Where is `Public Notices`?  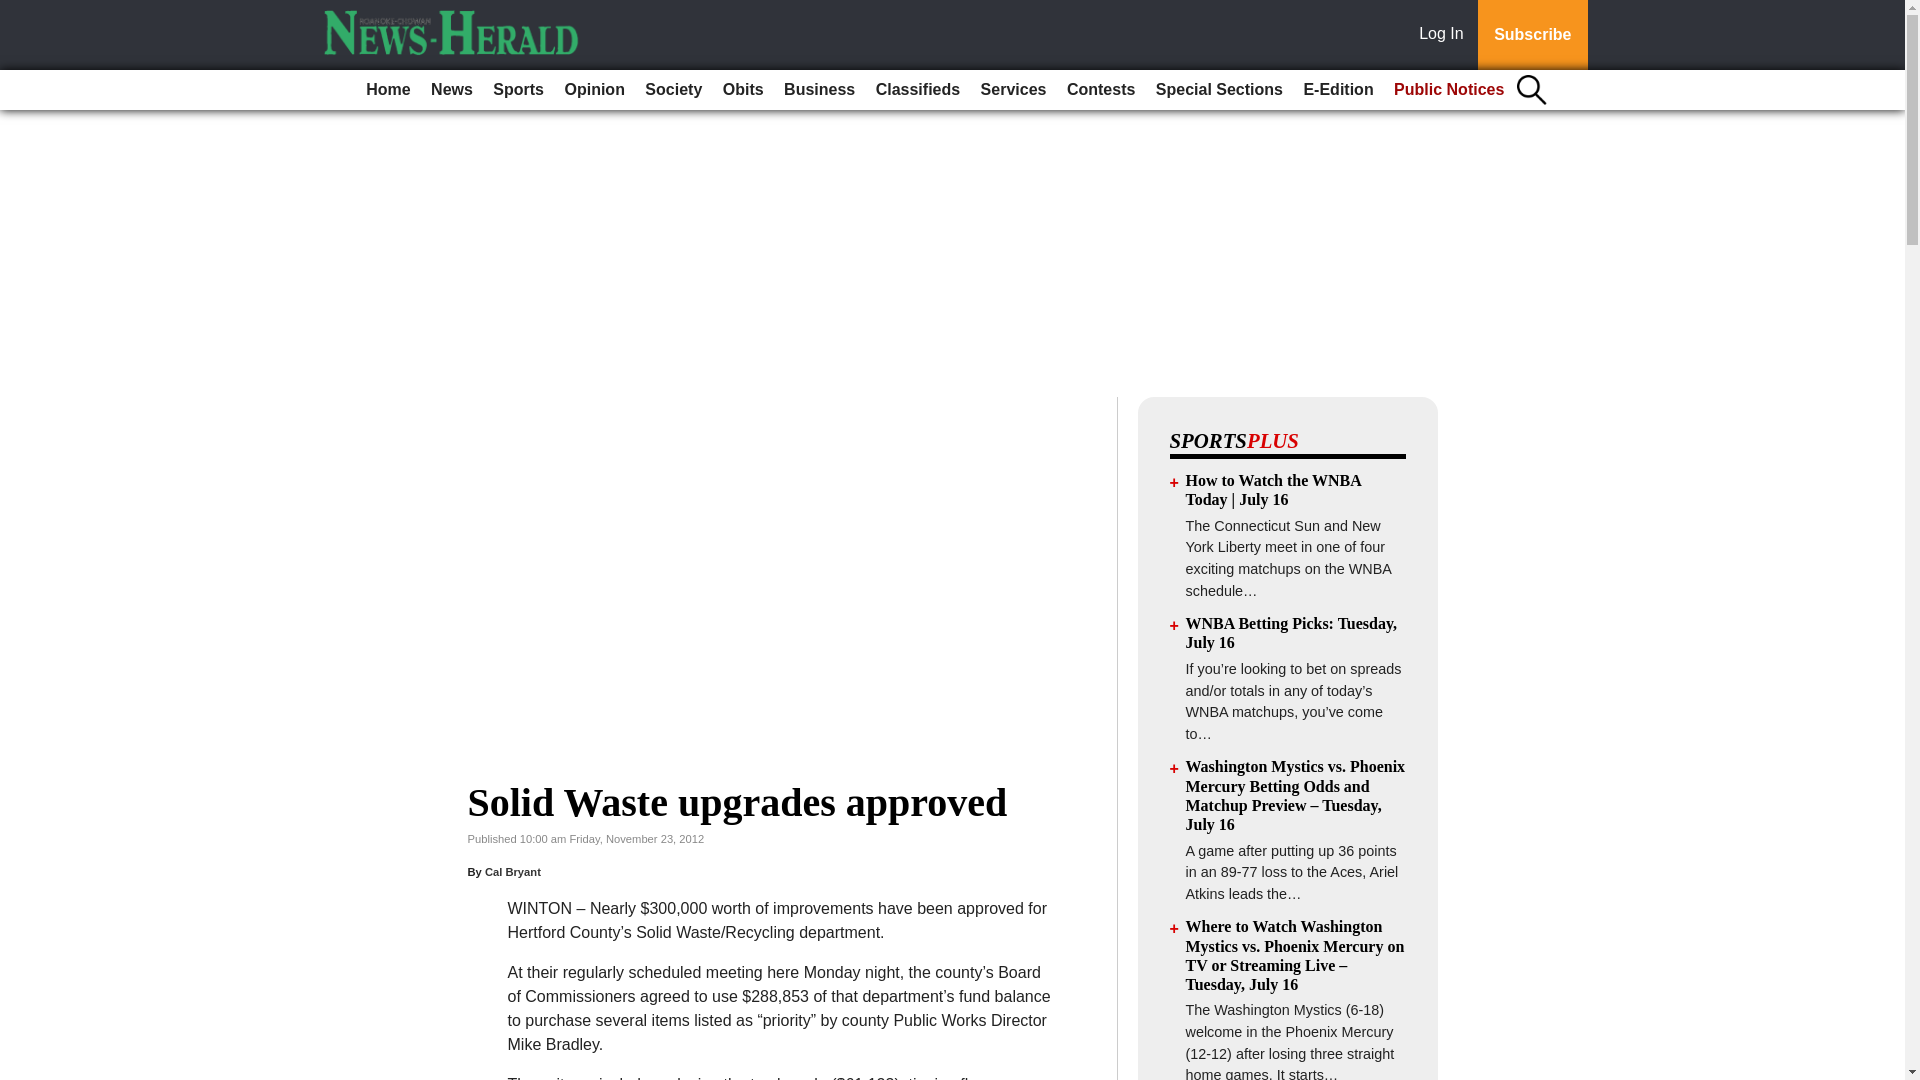
Public Notices is located at coordinates (1449, 90).